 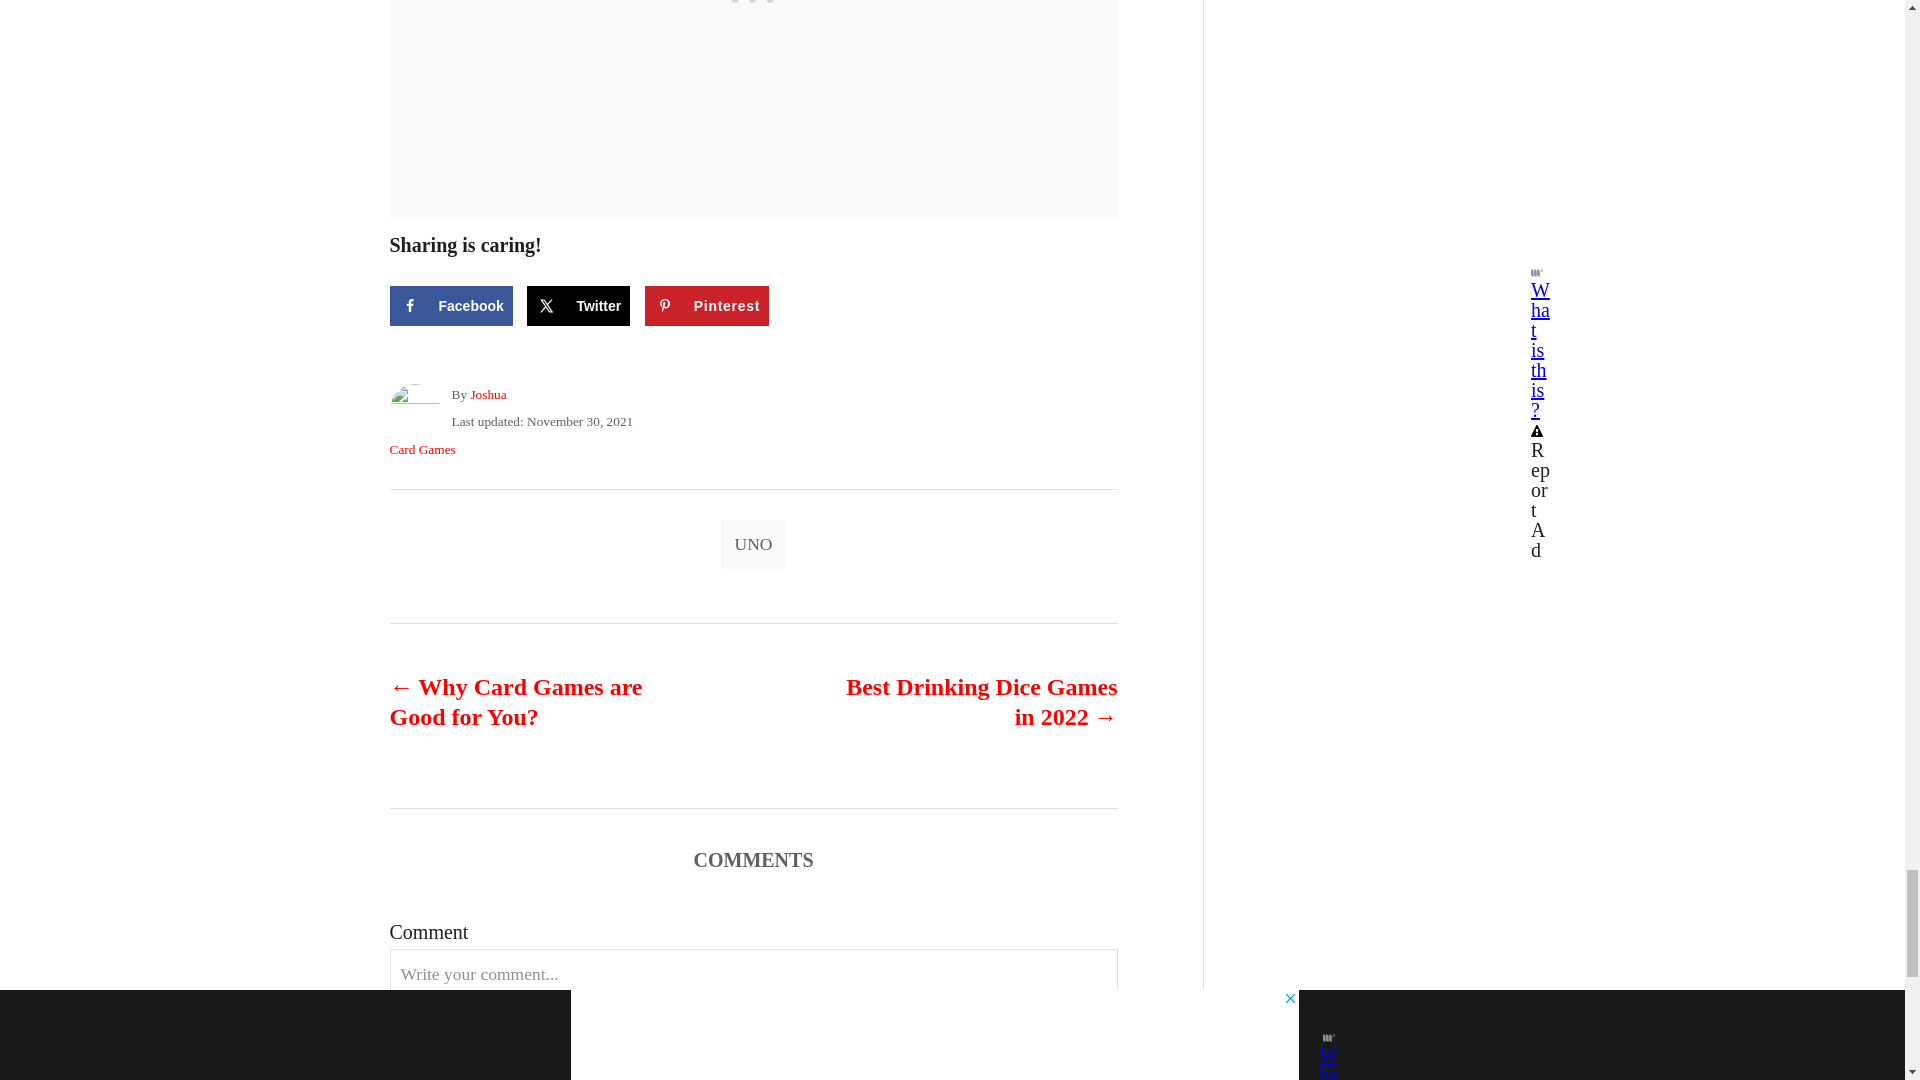 What do you see at coordinates (754, 544) in the screenshot?
I see `UNO` at bounding box center [754, 544].